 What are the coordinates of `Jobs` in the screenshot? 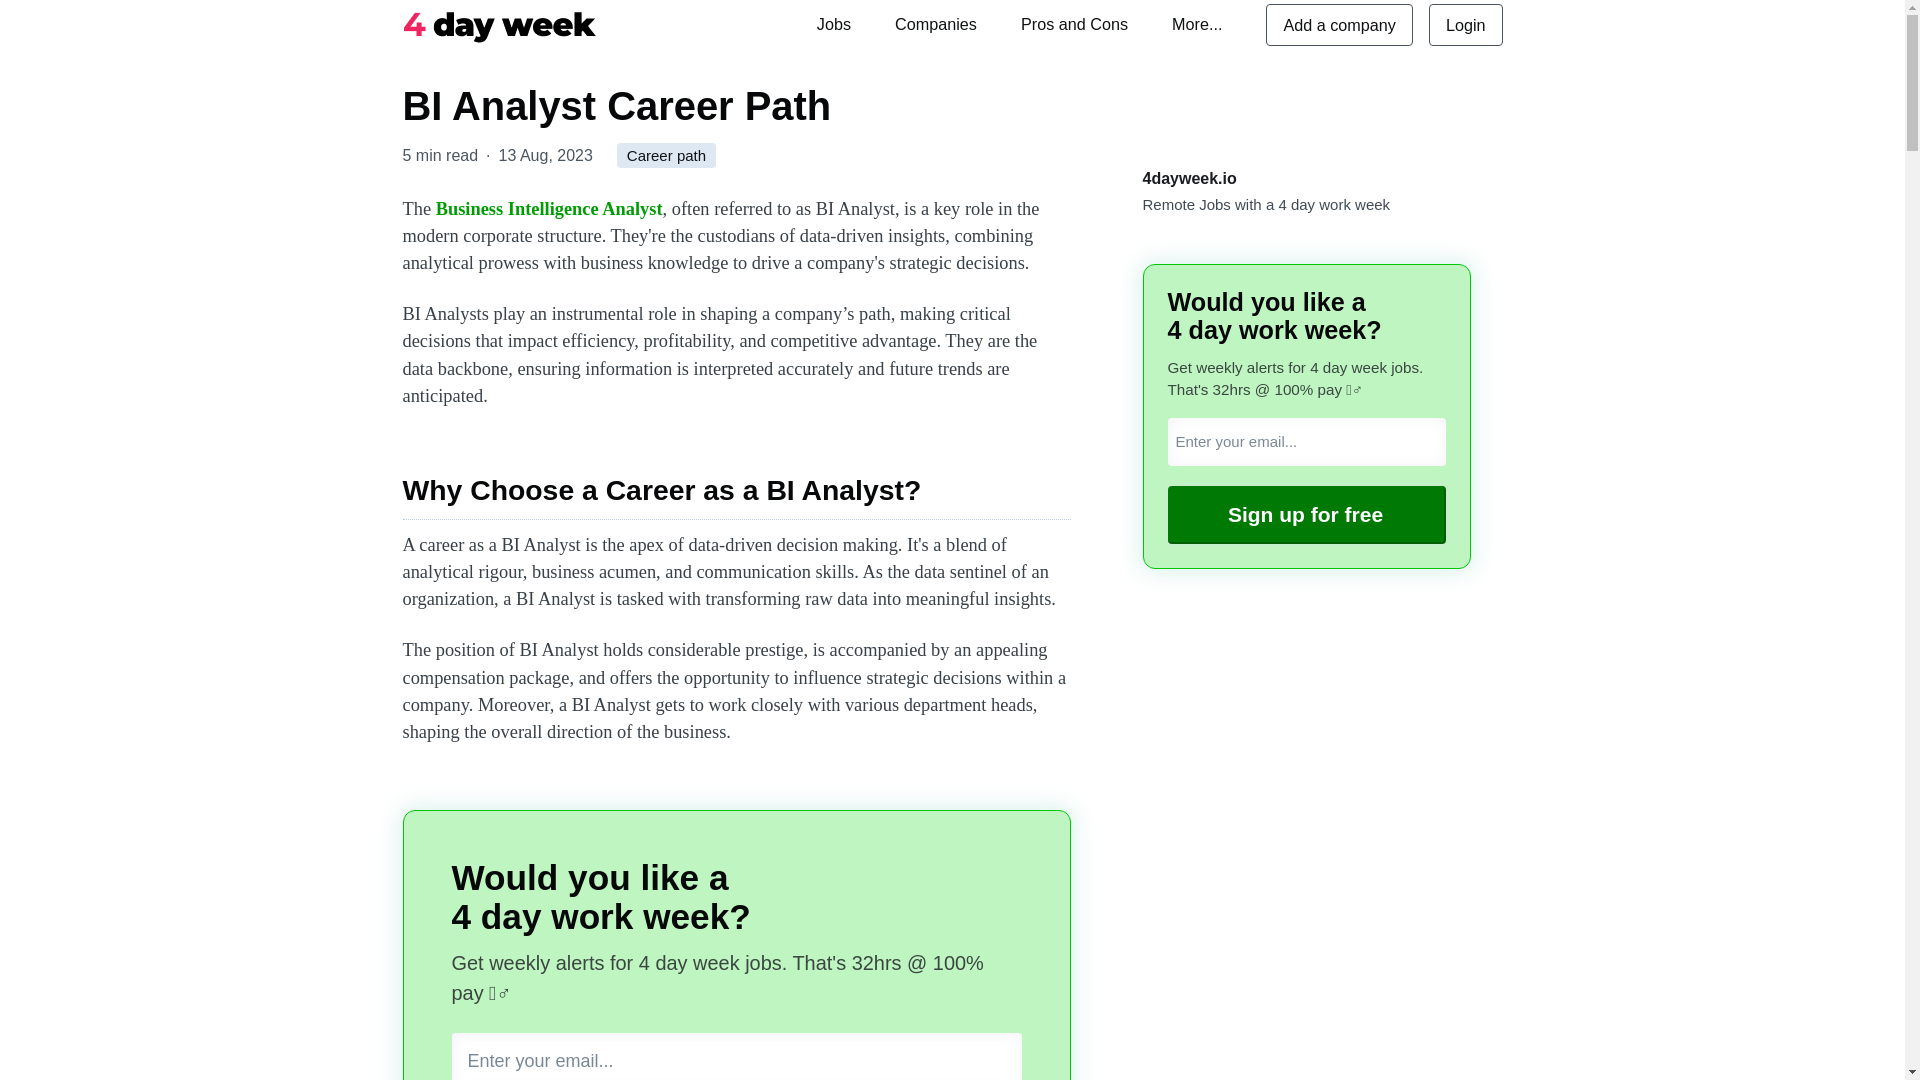 It's located at (834, 24).